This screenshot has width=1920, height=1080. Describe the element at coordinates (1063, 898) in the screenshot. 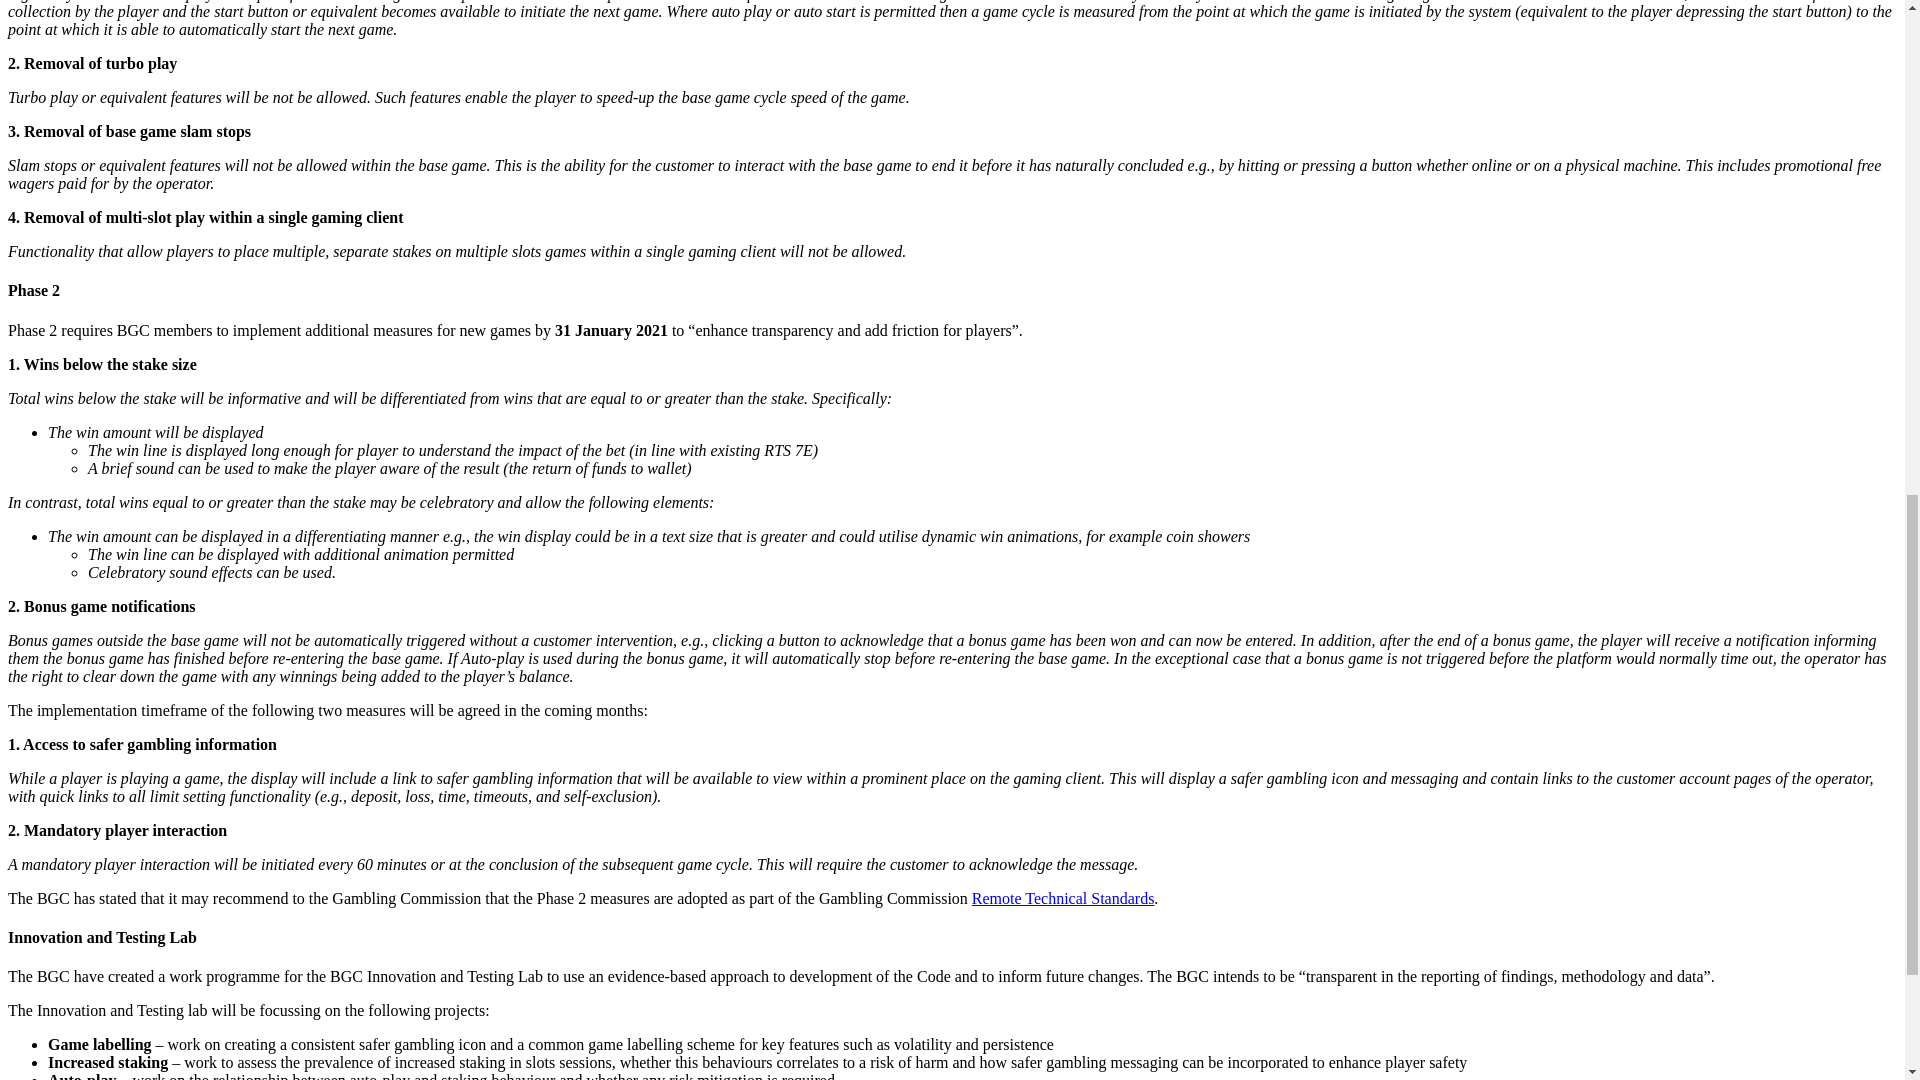

I see `Remote Technical Standards` at that location.